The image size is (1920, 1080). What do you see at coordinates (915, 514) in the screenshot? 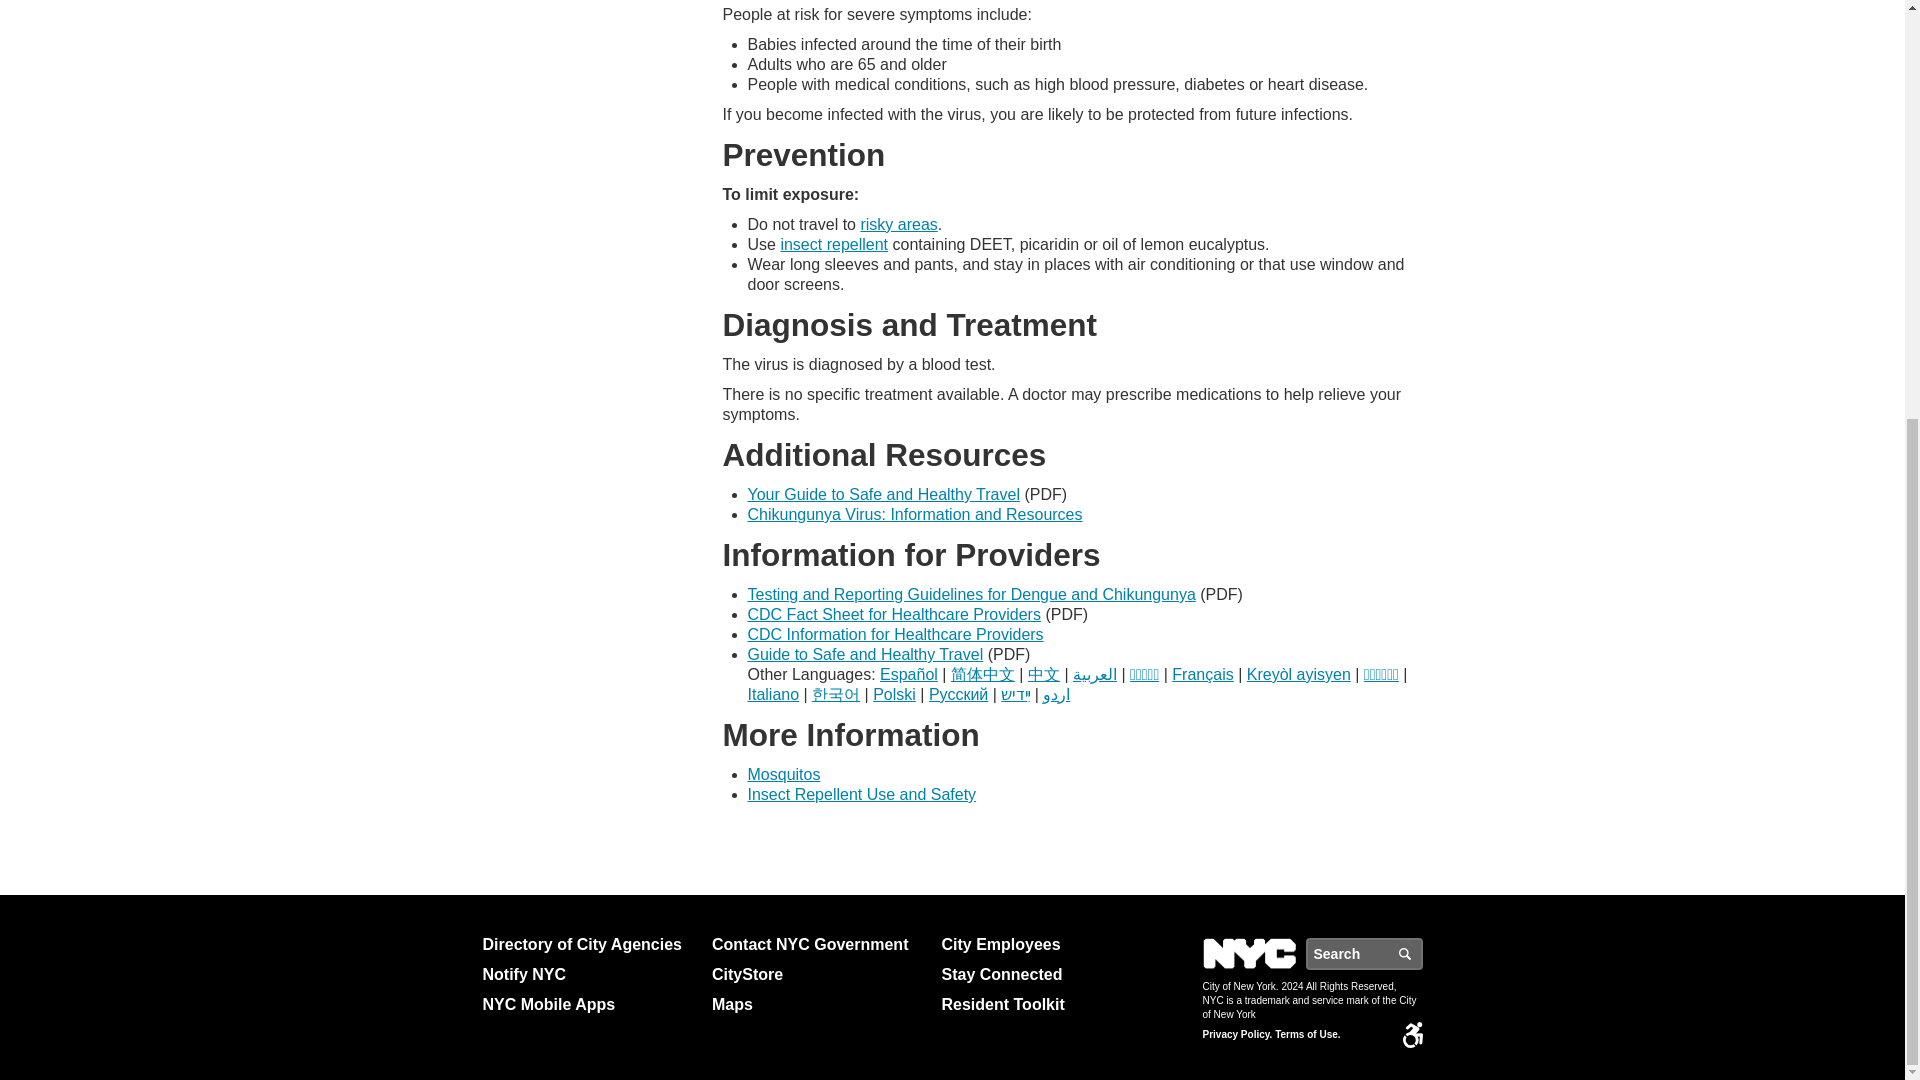
I see `Chikungunya Virus: Information and Resources` at bounding box center [915, 514].